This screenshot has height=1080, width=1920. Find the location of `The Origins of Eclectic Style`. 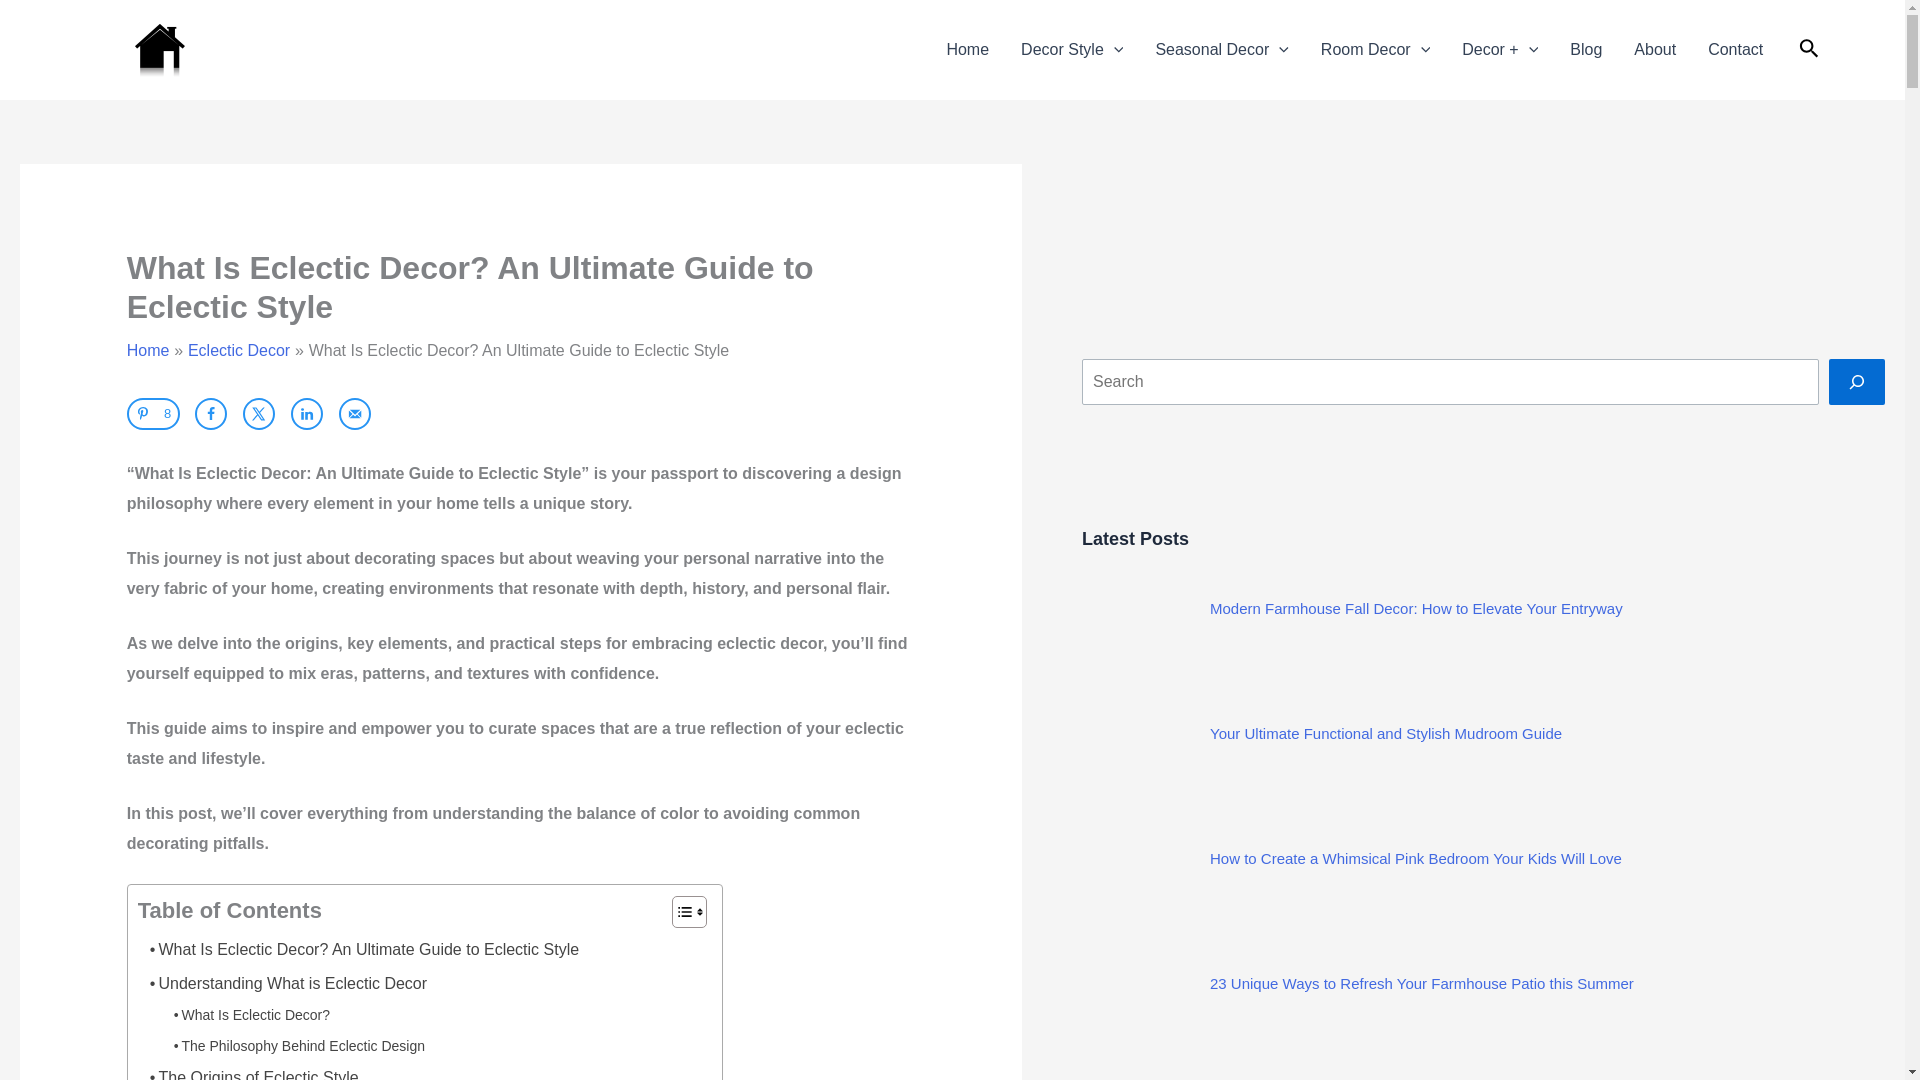

The Origins of Eclectic Style is located at coordinates (248, 1068).